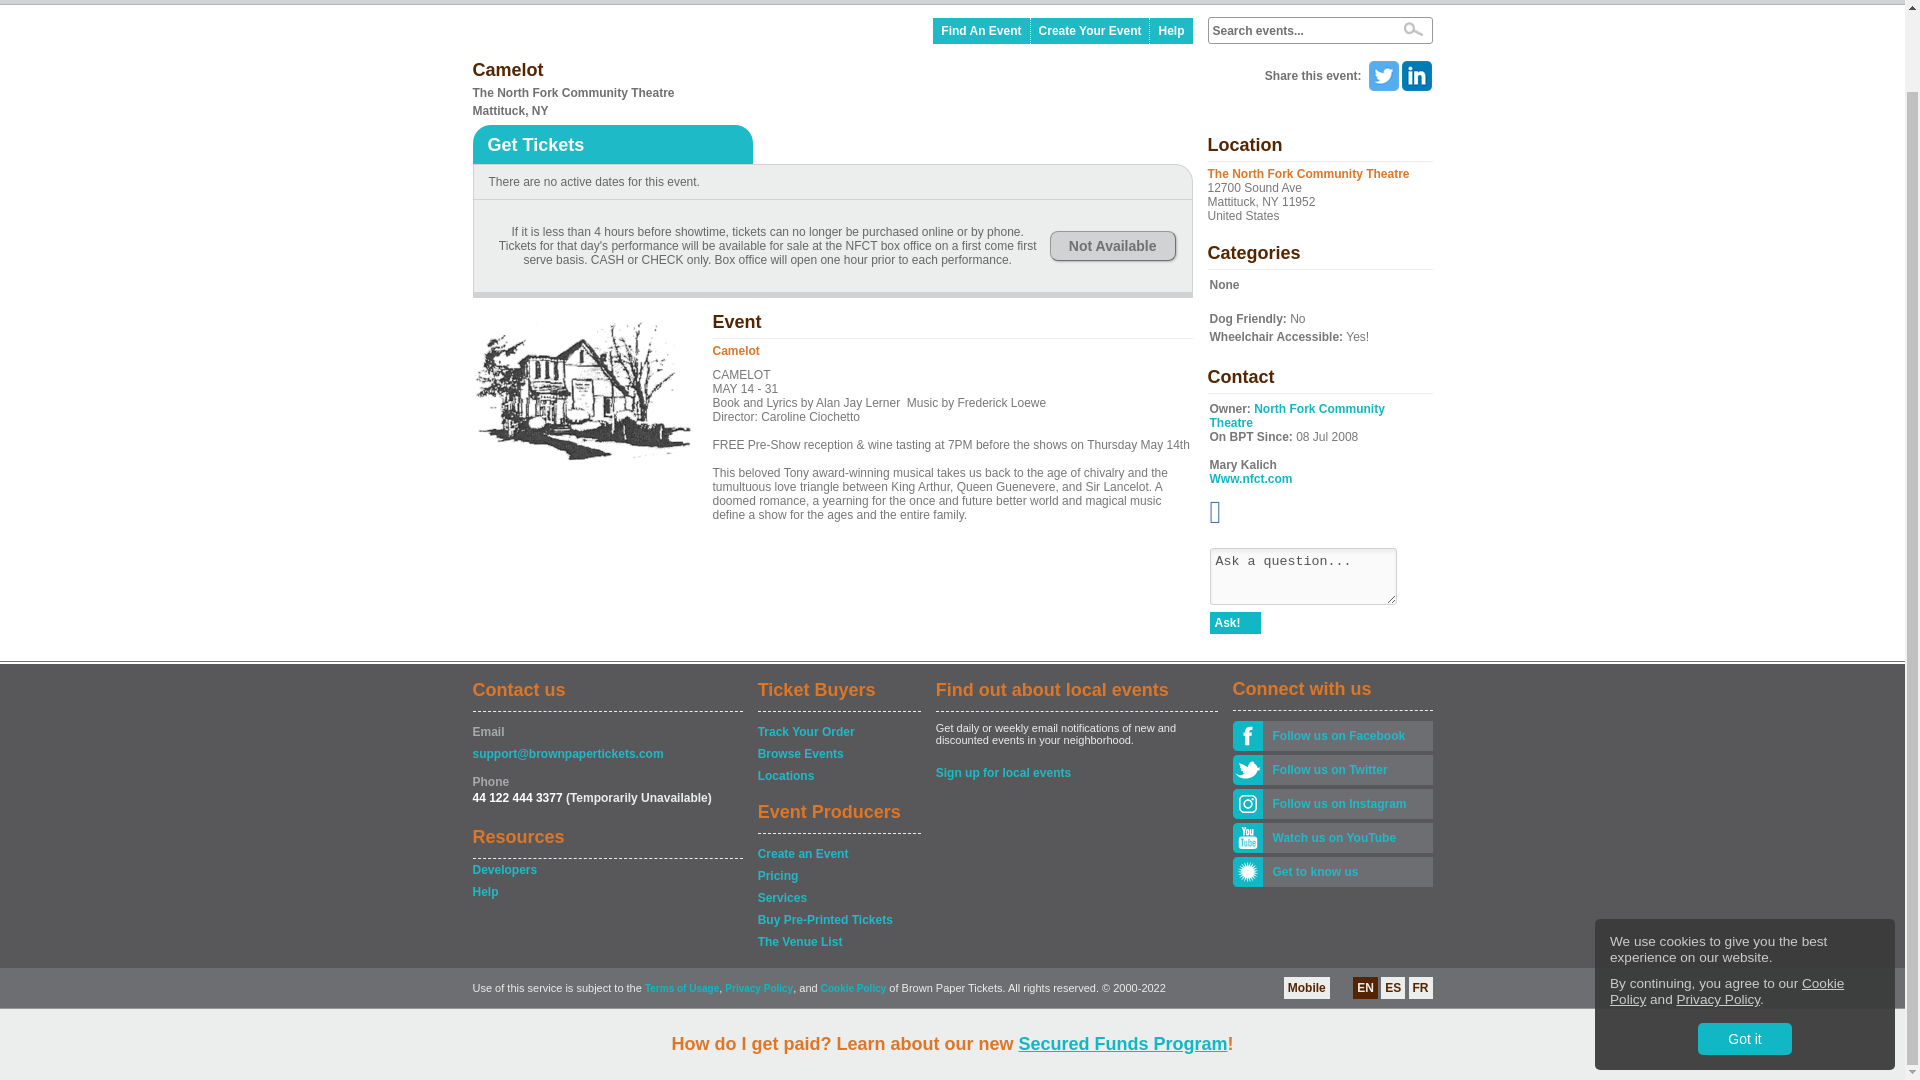 The height and width of the screenshot is (1080, 1920). What do you see at coordinates (1171, 31) in the screenshot?
I see `Help` at bounding box center [1171, 31].